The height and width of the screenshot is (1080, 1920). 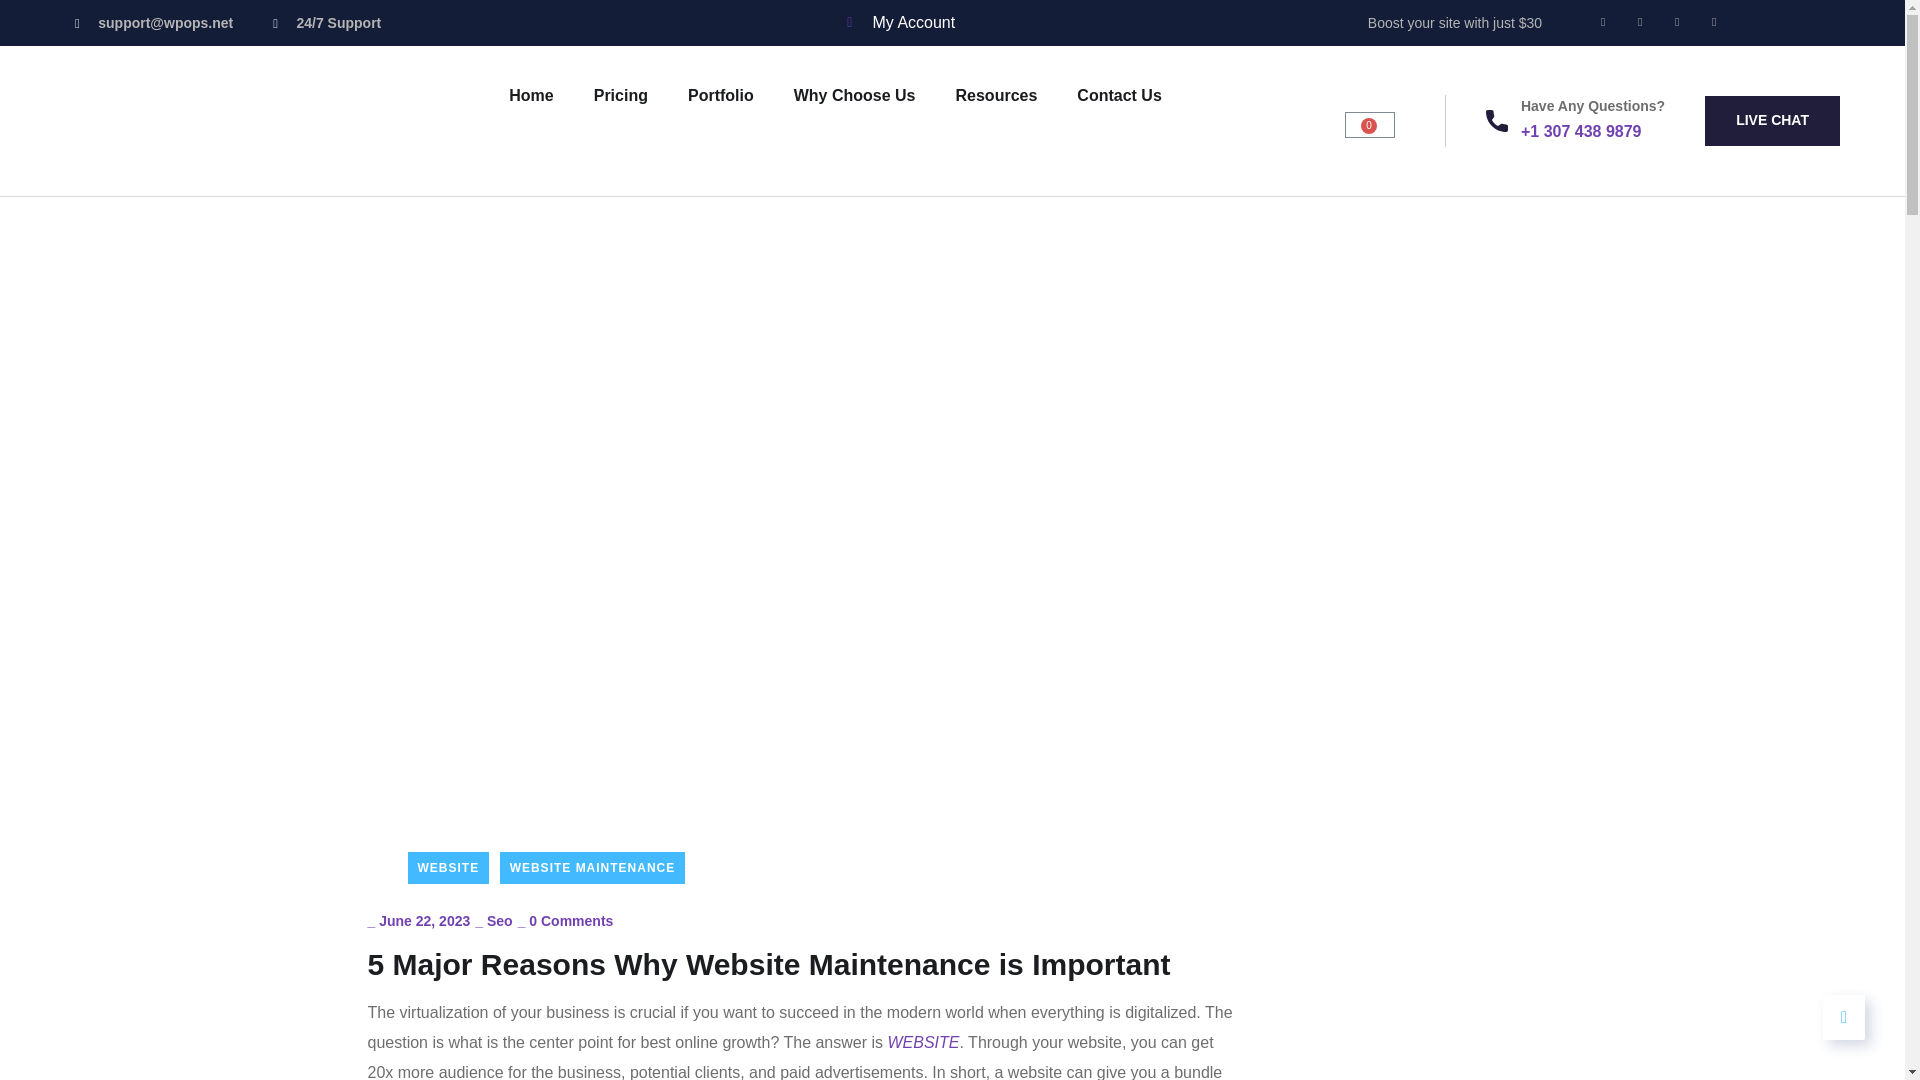 What do you see at coordinates (1772, 120) in the screenshot?
I see `LIVE CHAT` at bounding box center [1772, 120].